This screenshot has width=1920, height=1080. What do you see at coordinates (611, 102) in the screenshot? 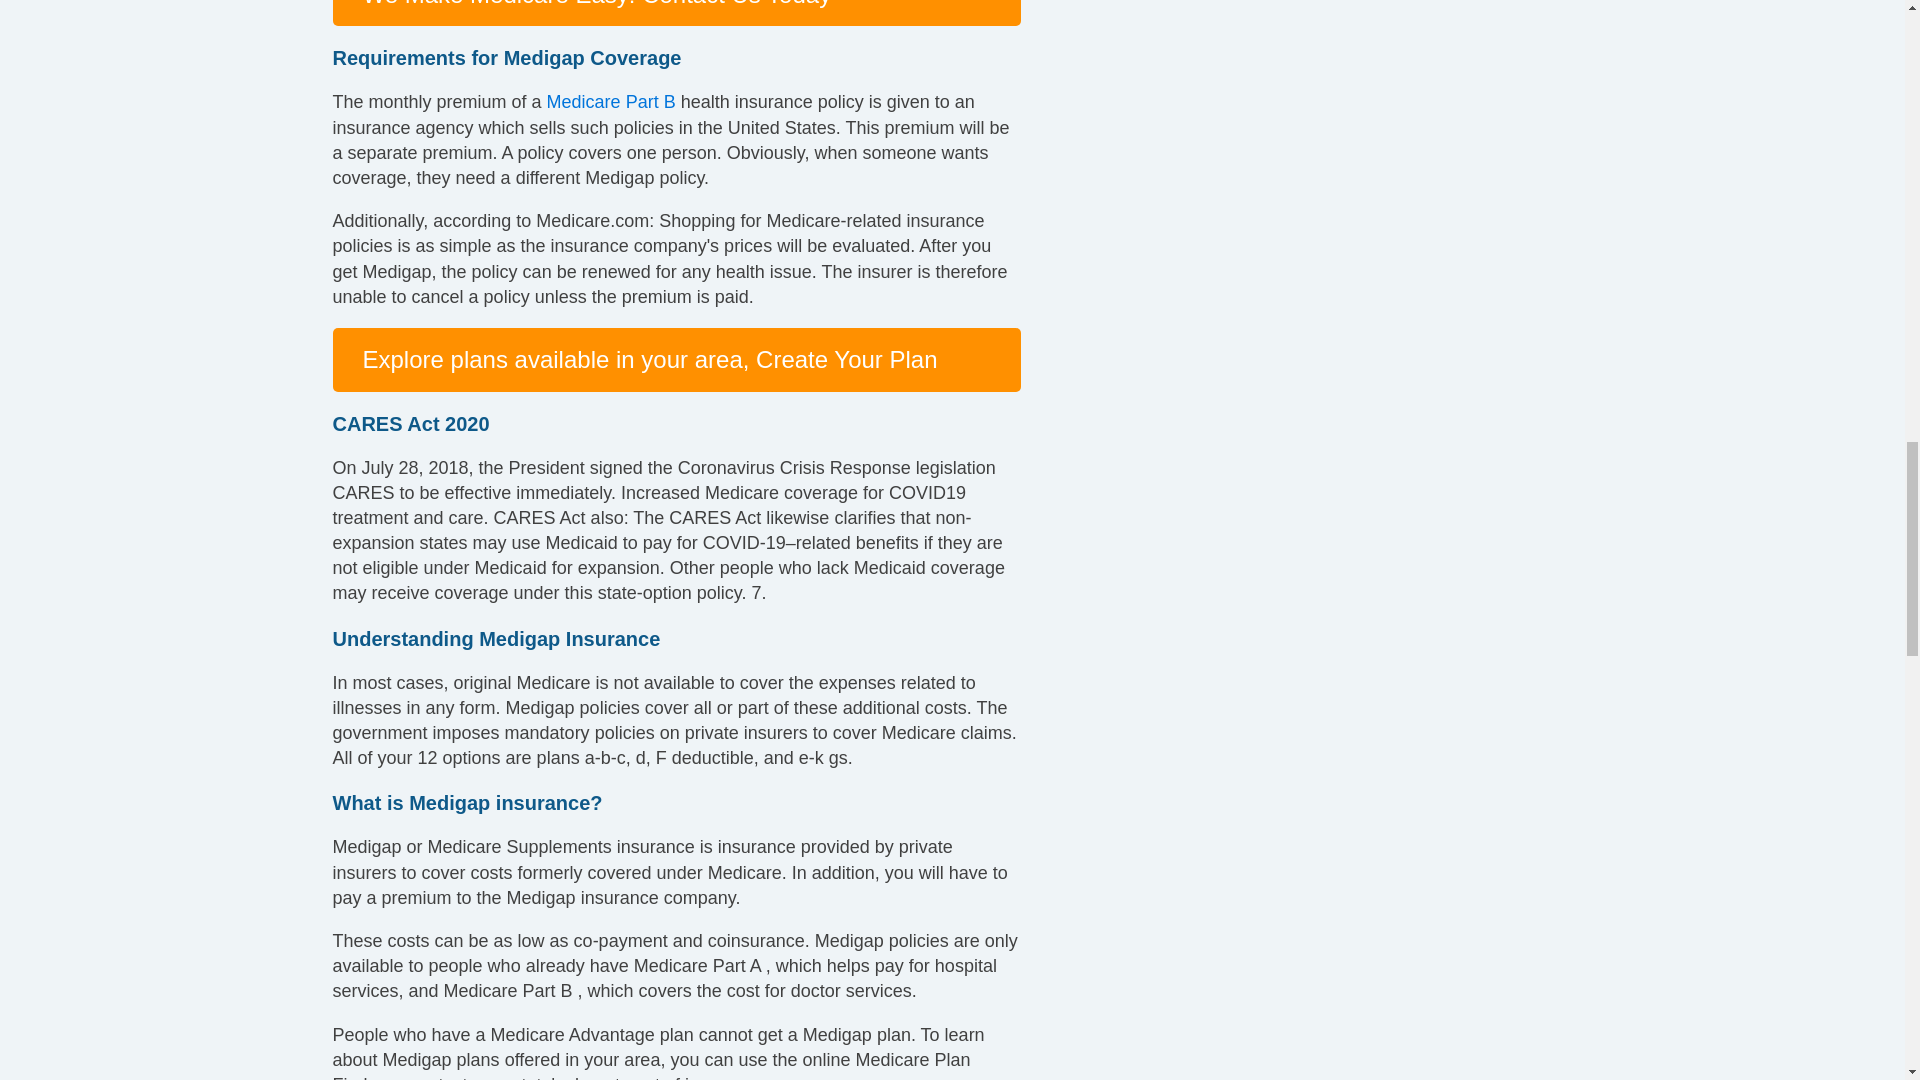
I see `Medicare Part B` at bounding box center [611, 102].